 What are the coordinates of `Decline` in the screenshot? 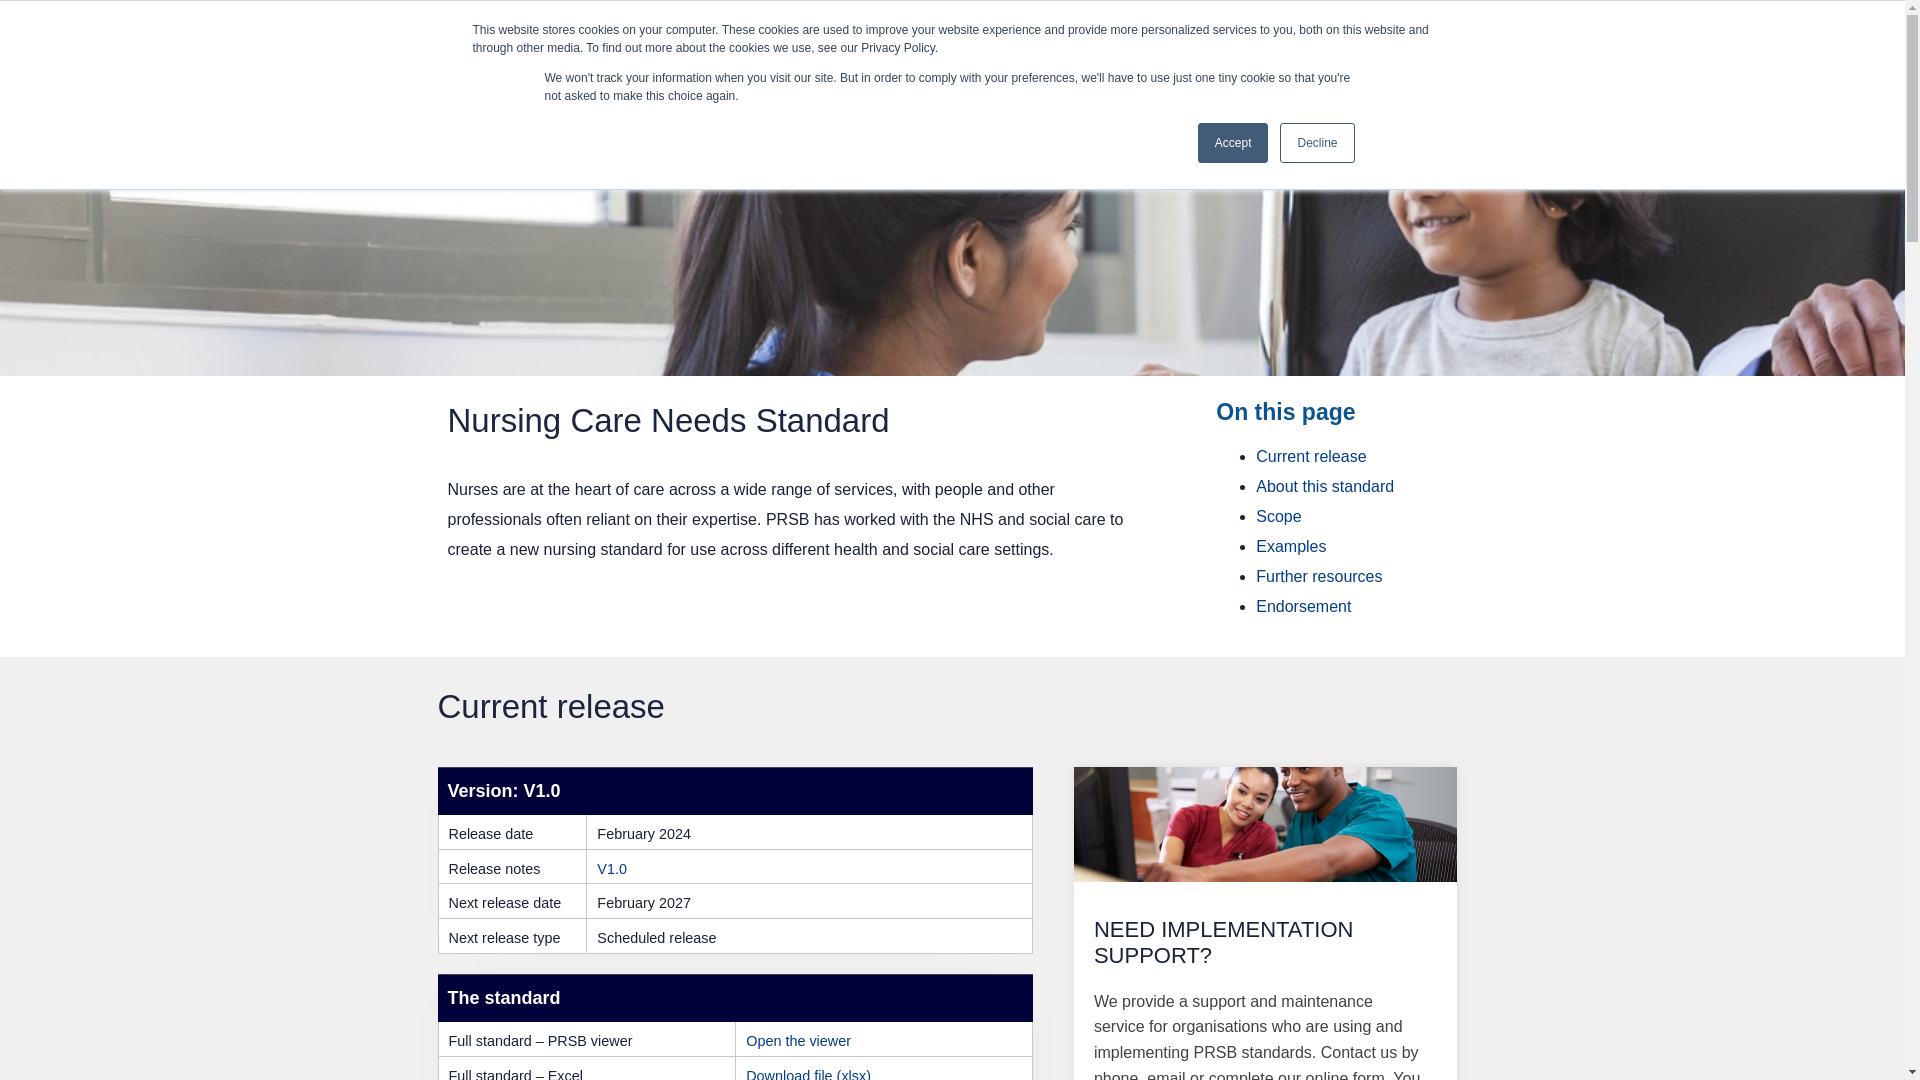 It's located at (1316, 143).